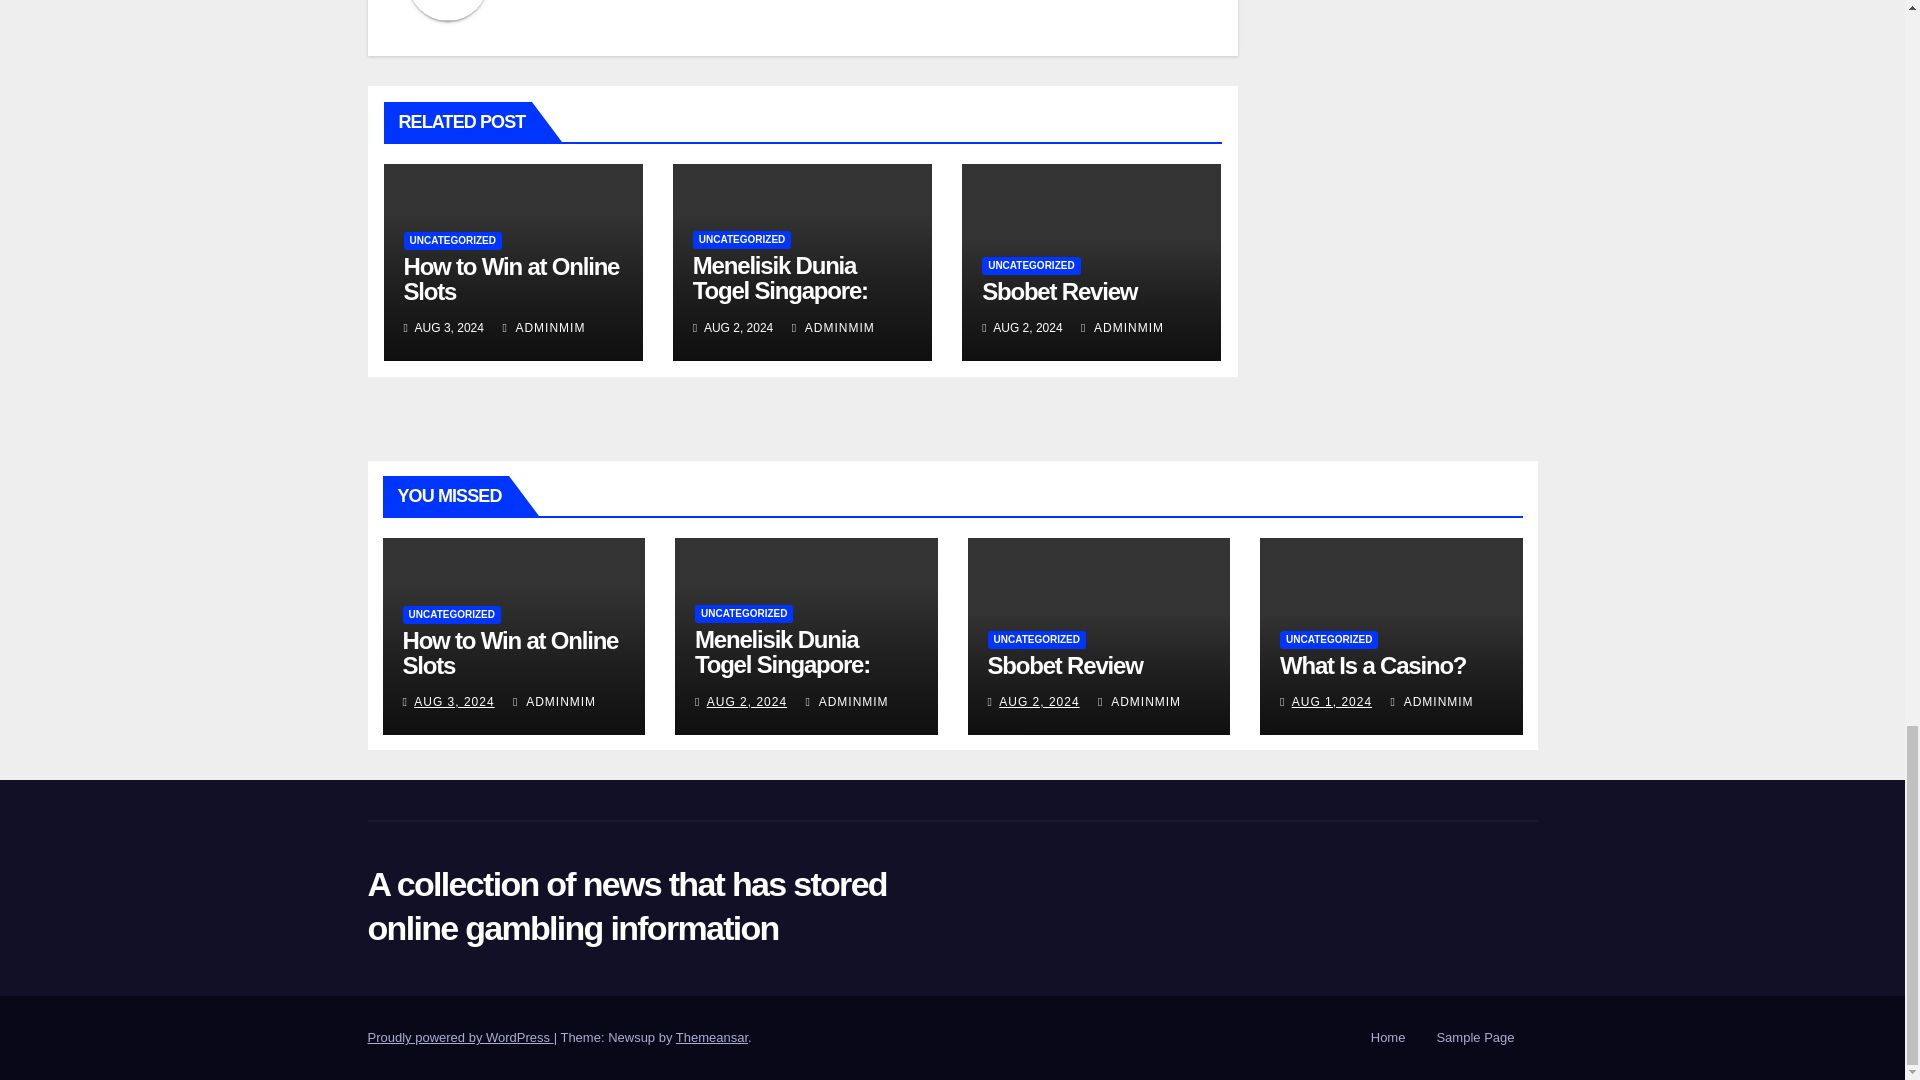  Describe the element at coordinates (833, 327) in the screenshot. I see `ADMINMIM` at that location.